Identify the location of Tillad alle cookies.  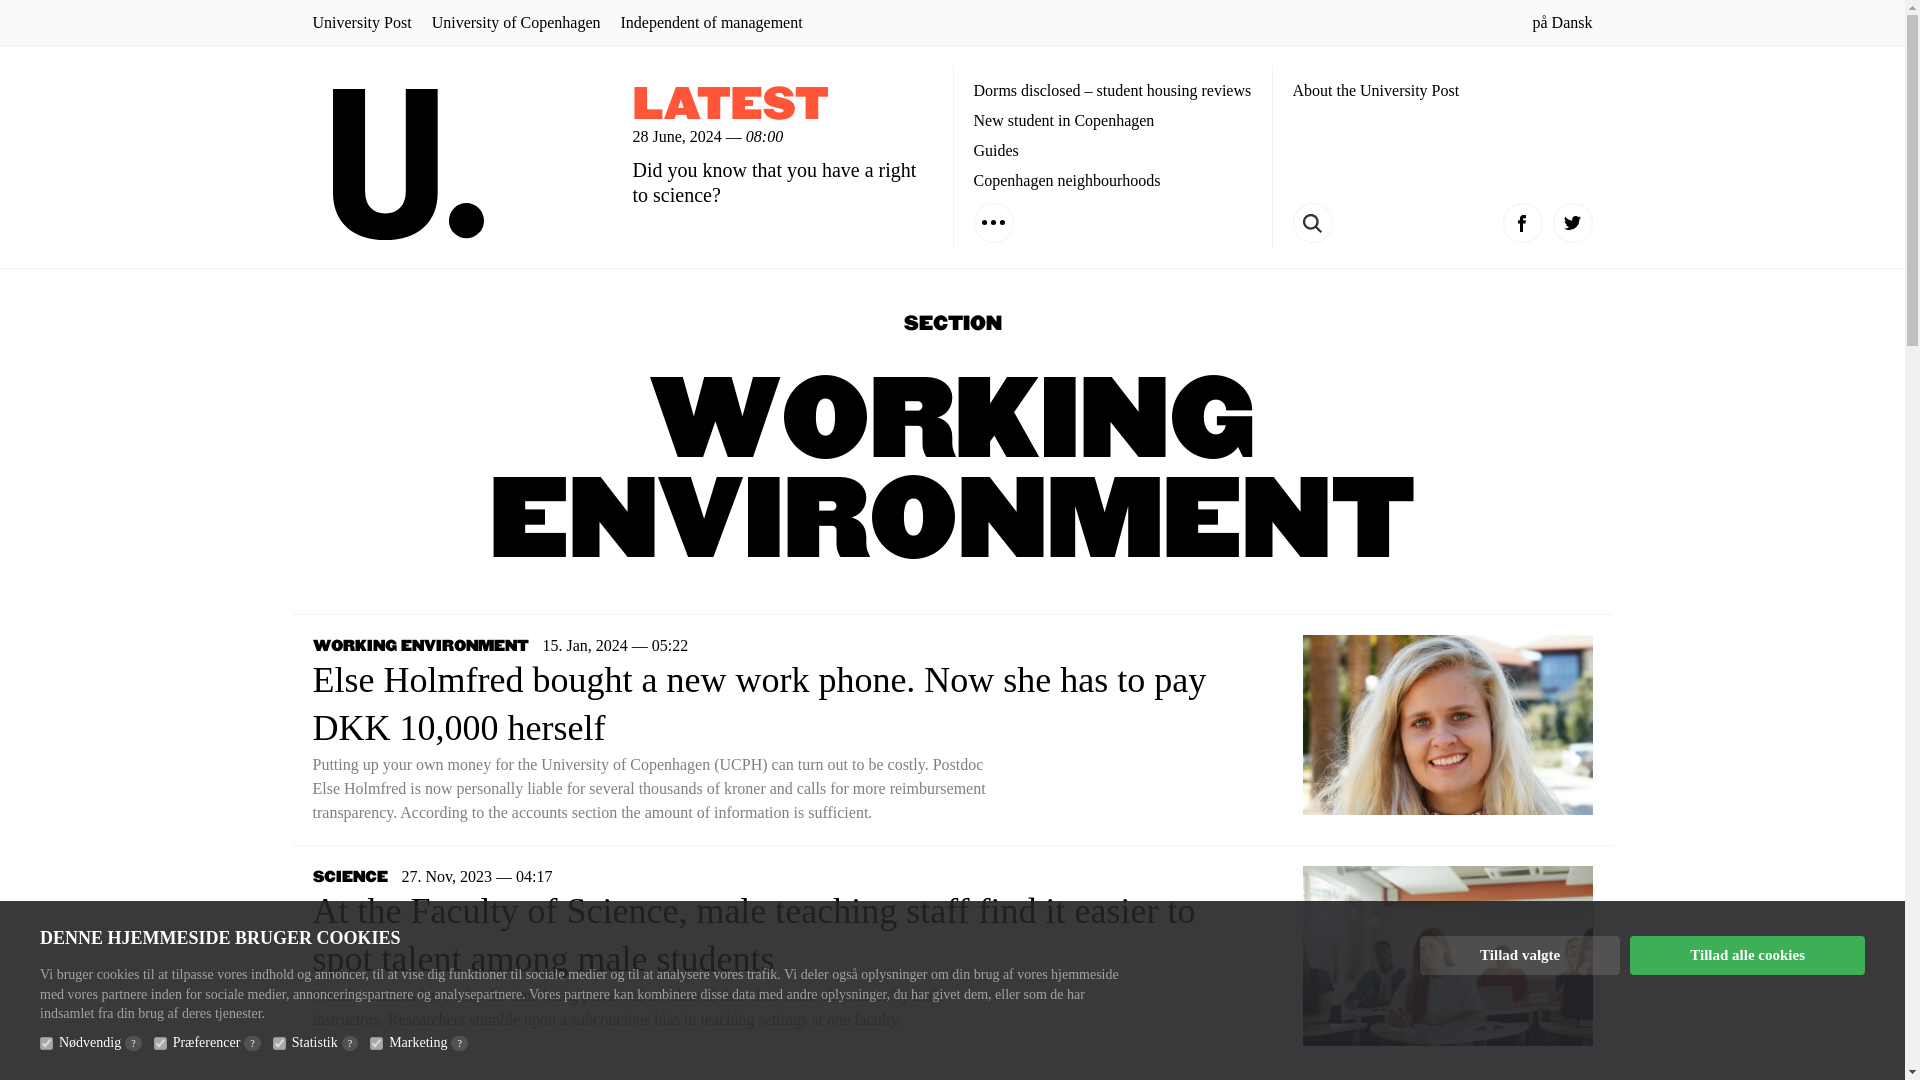
(1747, 956).